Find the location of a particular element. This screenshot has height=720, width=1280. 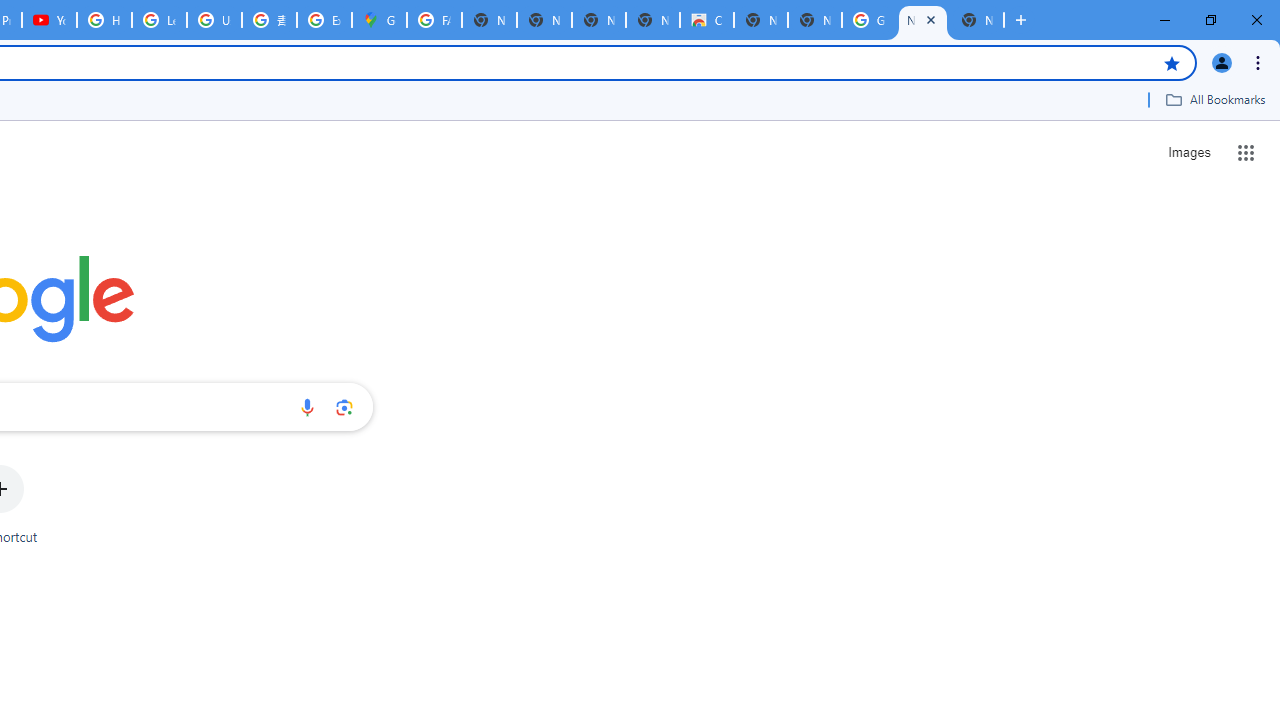

Google Maps is located at coordinates (380, 20).